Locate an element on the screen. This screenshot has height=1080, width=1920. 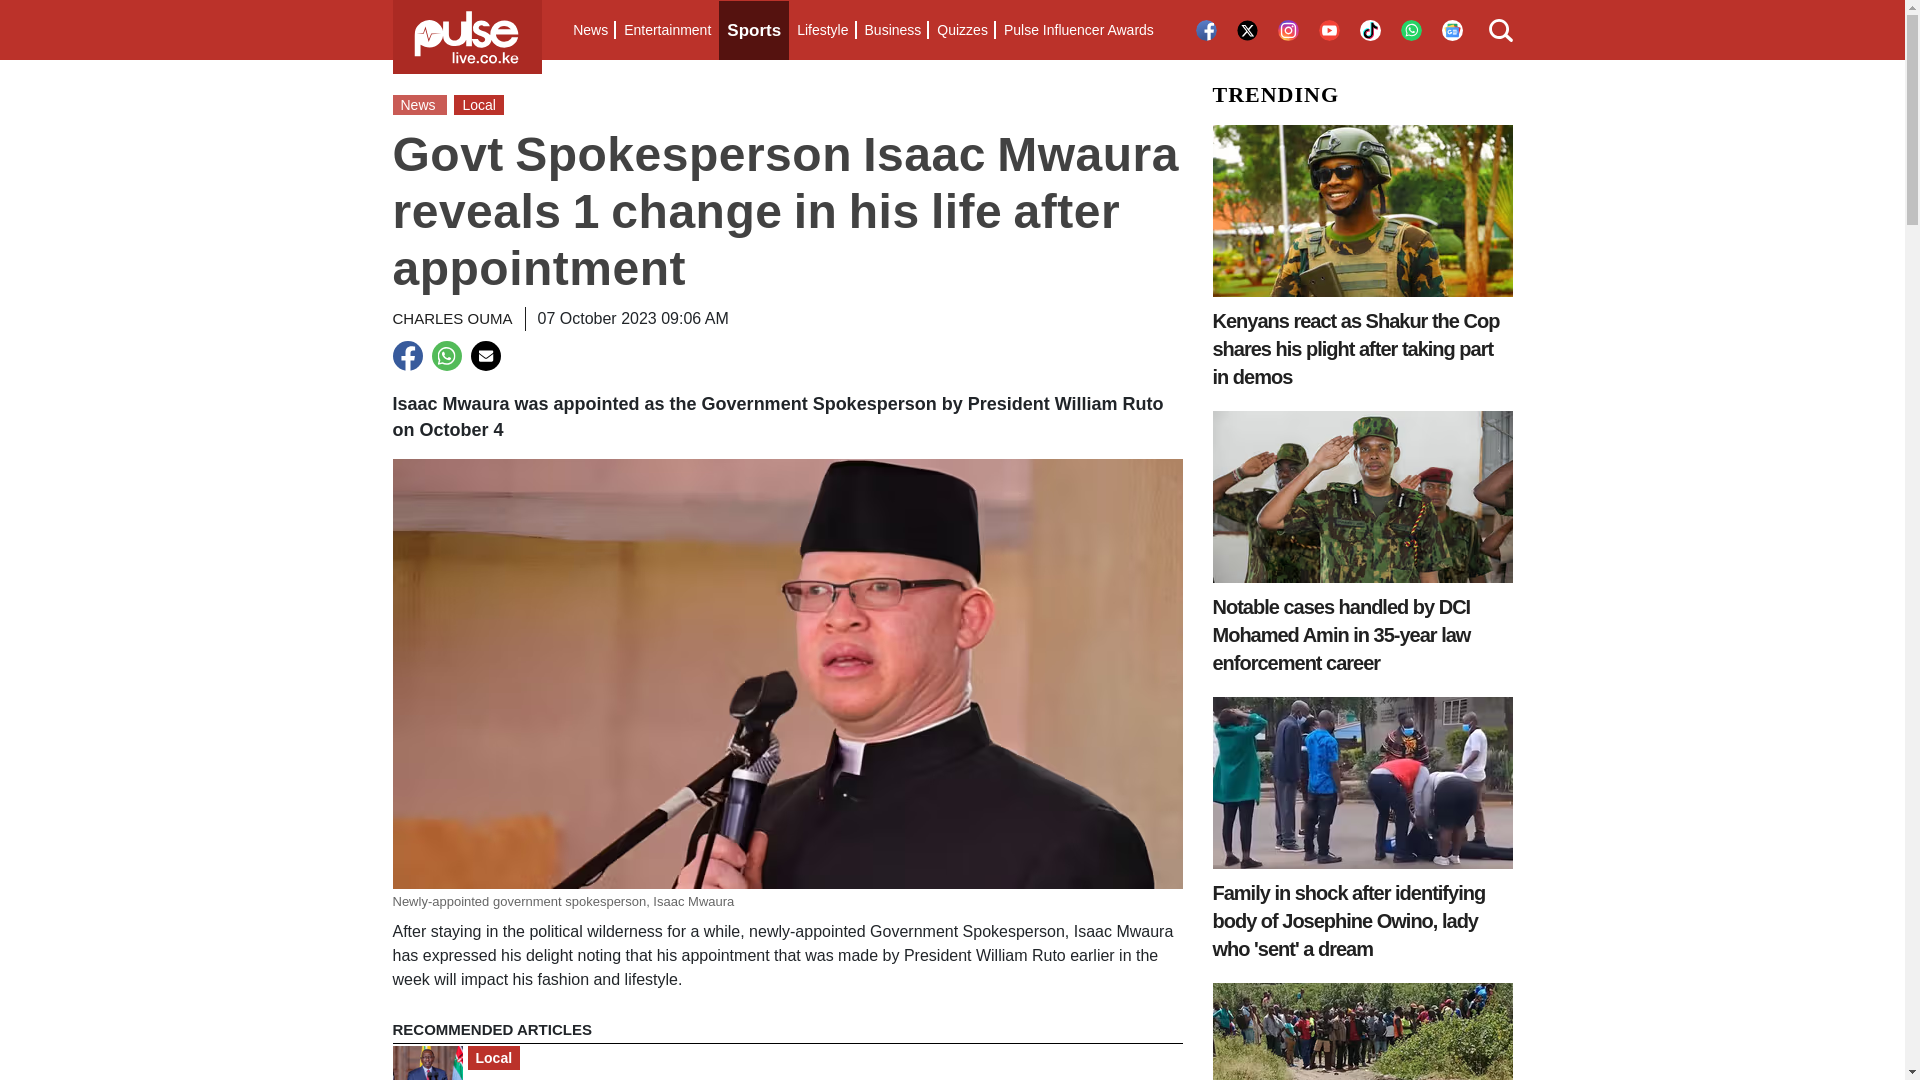
Quizzes is located at coordinates (962, 30).